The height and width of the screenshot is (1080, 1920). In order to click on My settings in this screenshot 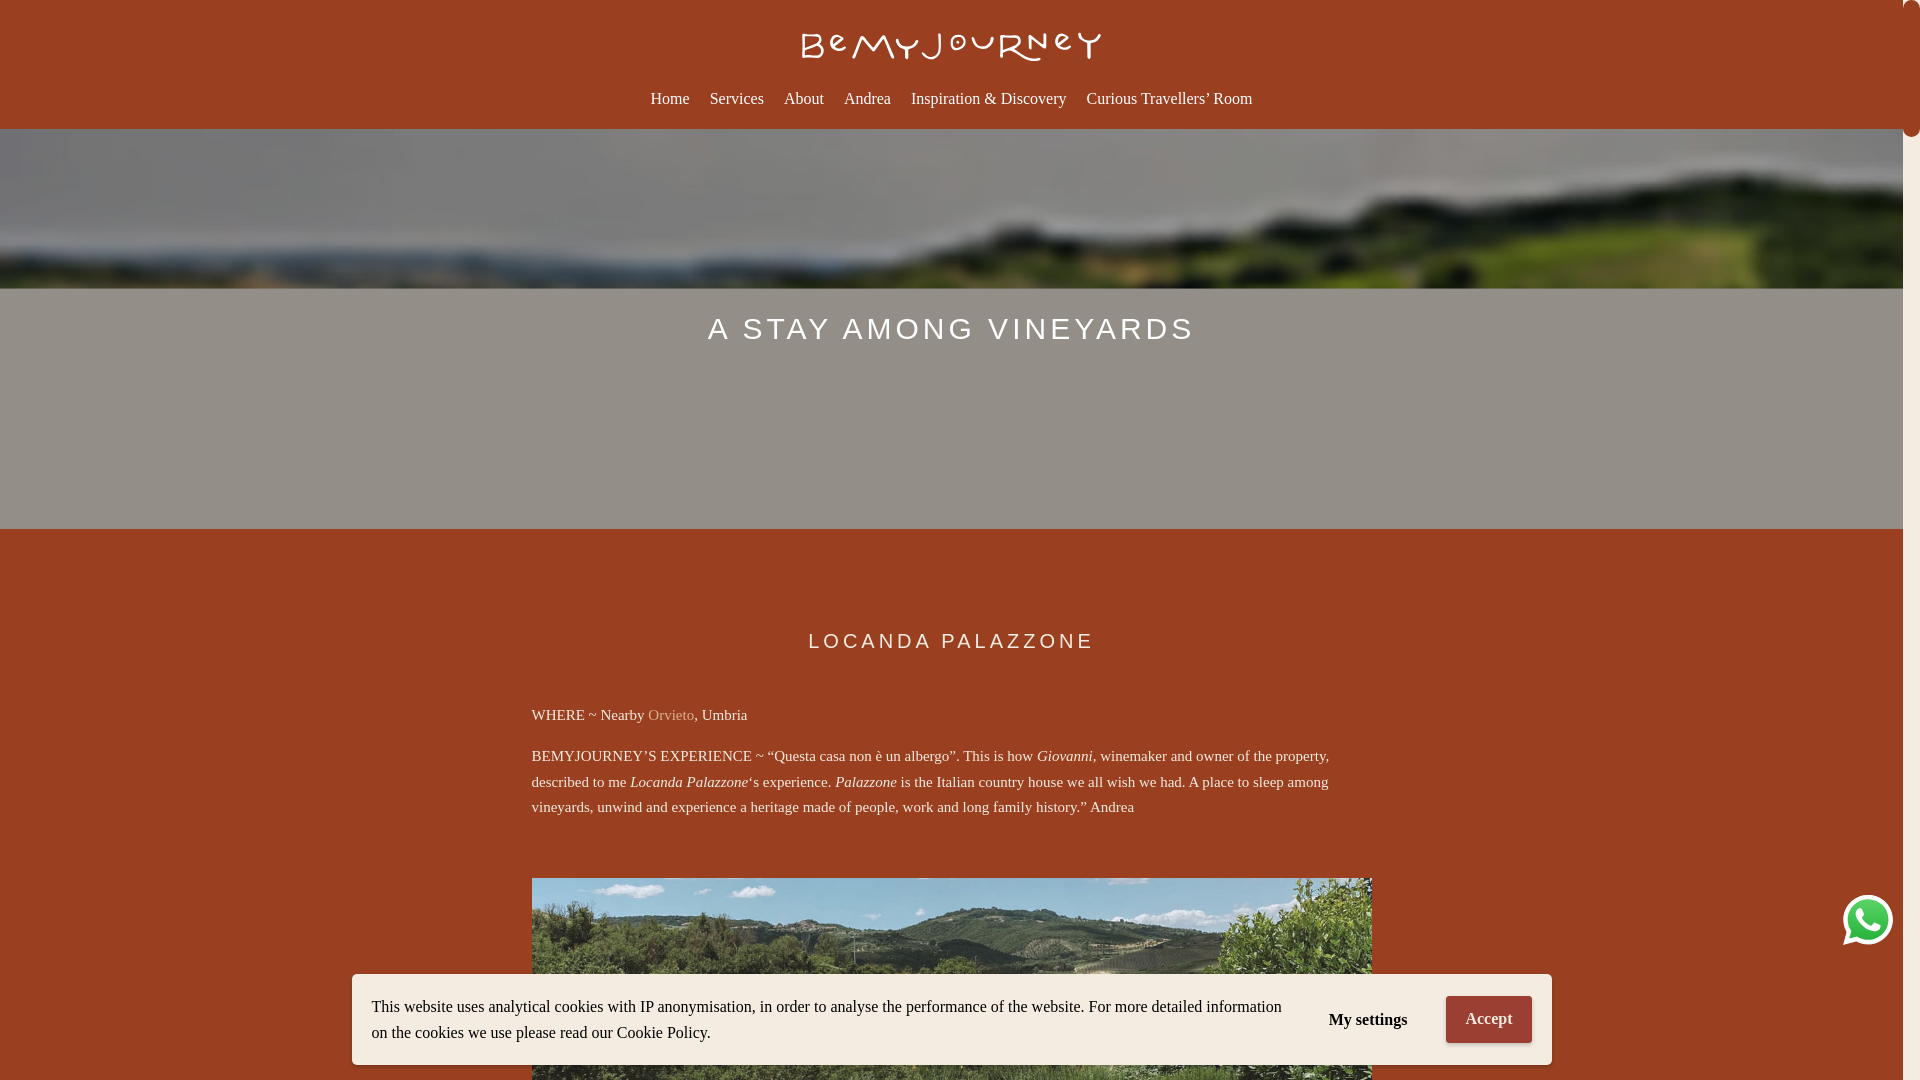, I will do `click(1368, 1018)`.